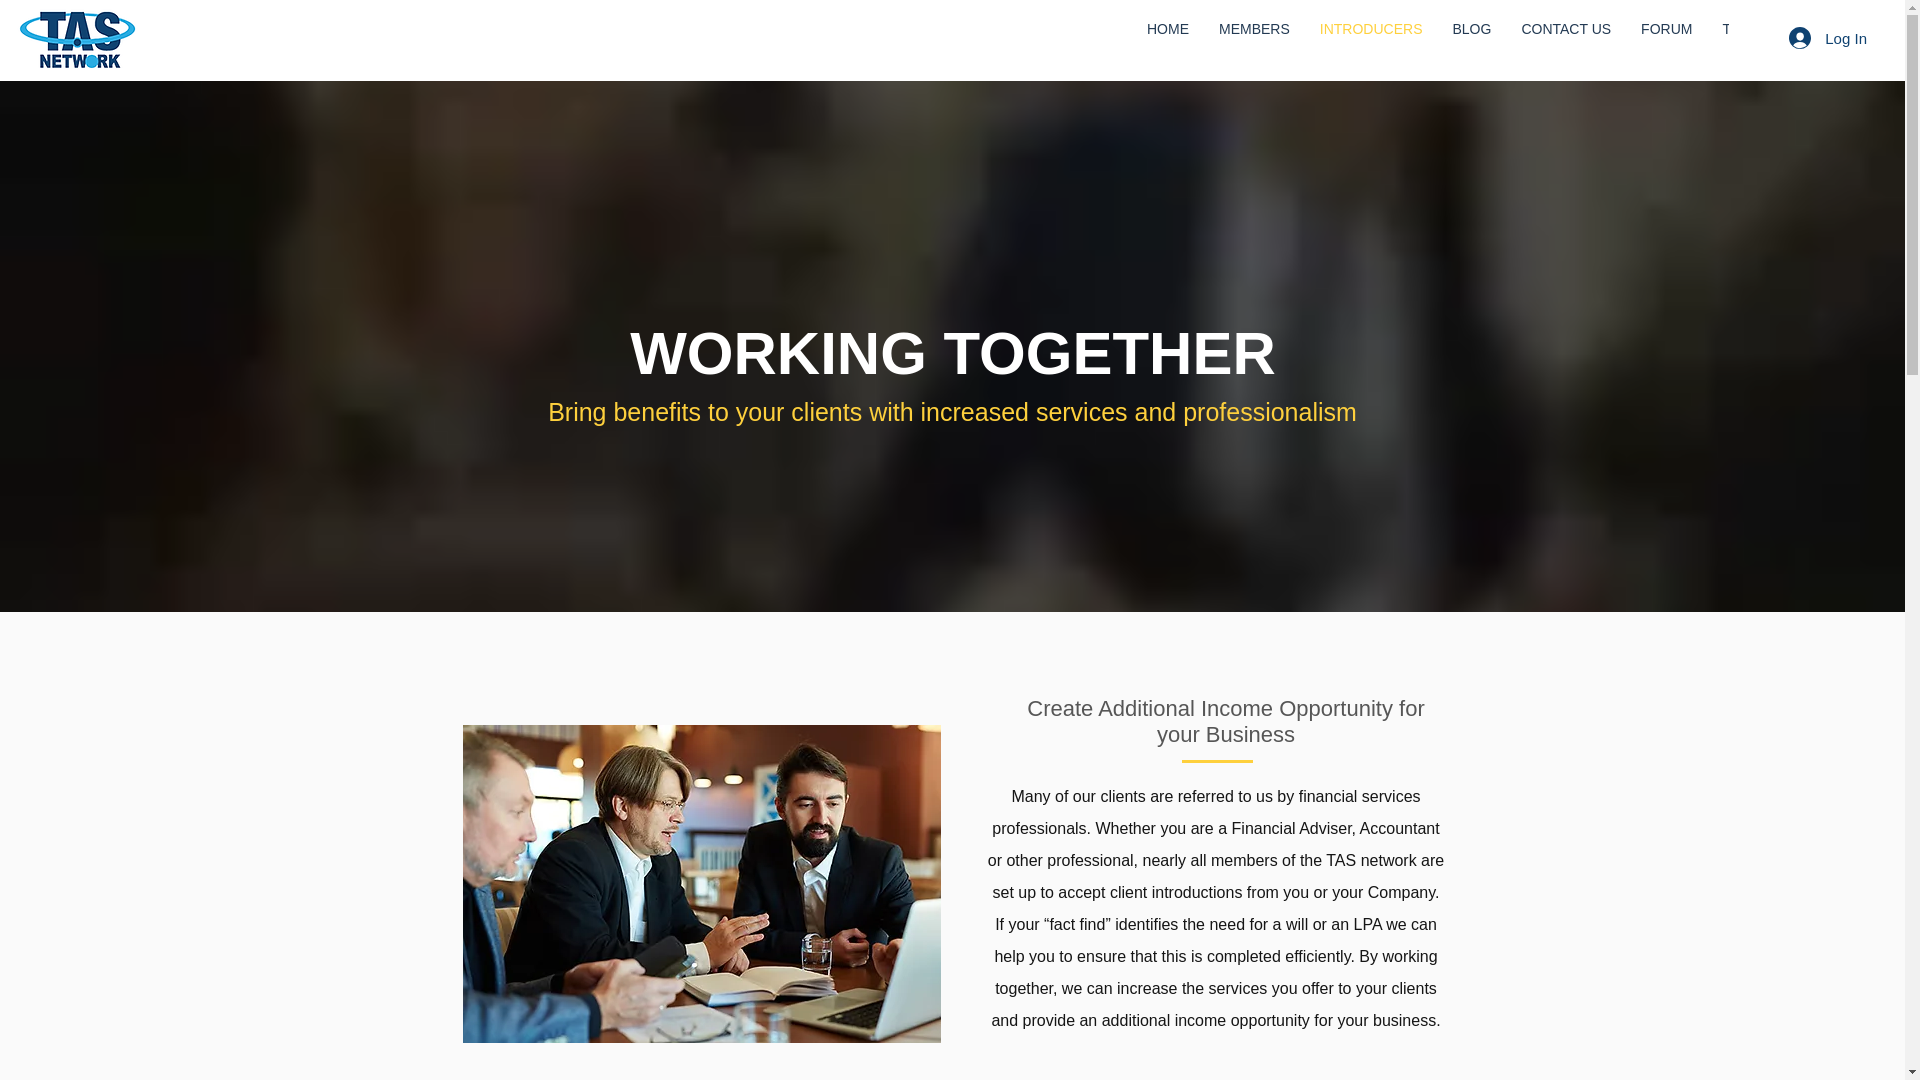  What do you see at coordinates (1566, 40) in the screenshot?
I see `CONTACT US` at bounding box center [1566, 40].